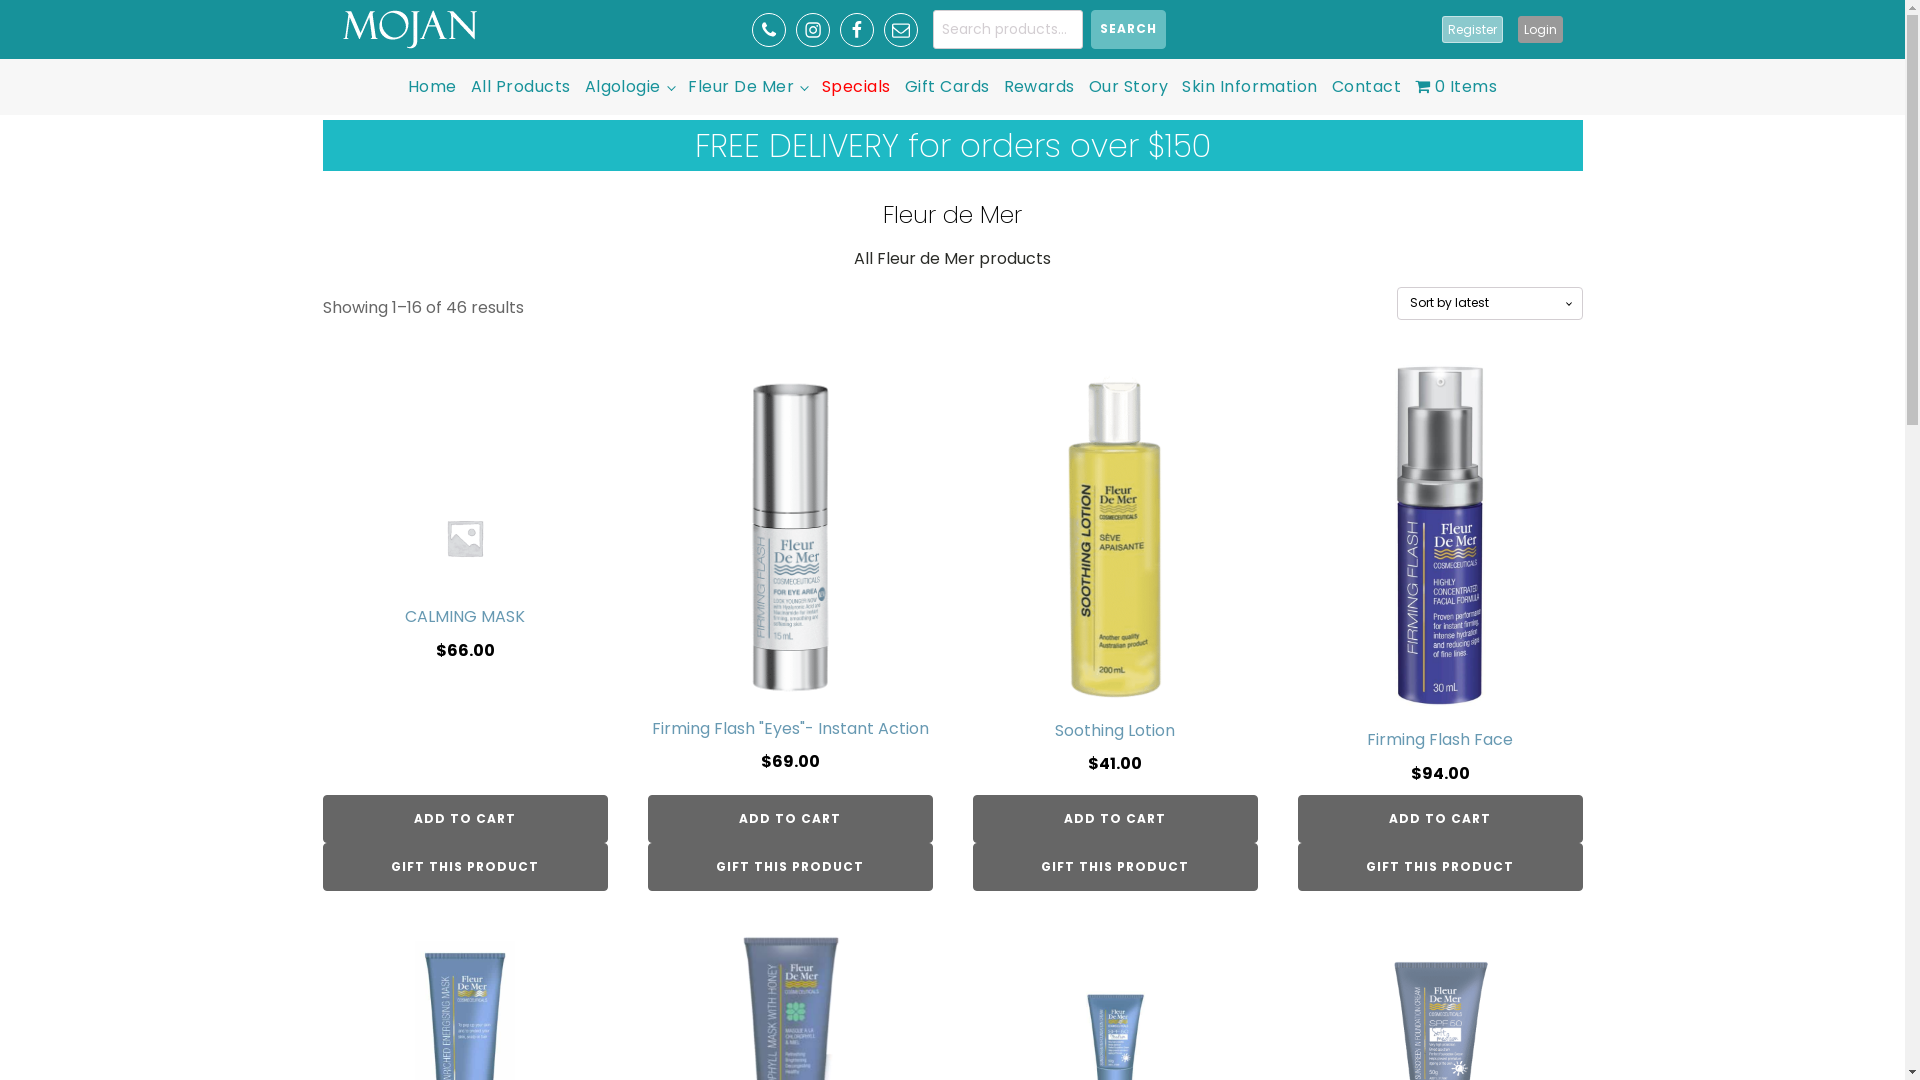 The image size is (1920, 1080). Describe the element at coordinates (1540, 30) in the screenshot. I see `Login` at that location.